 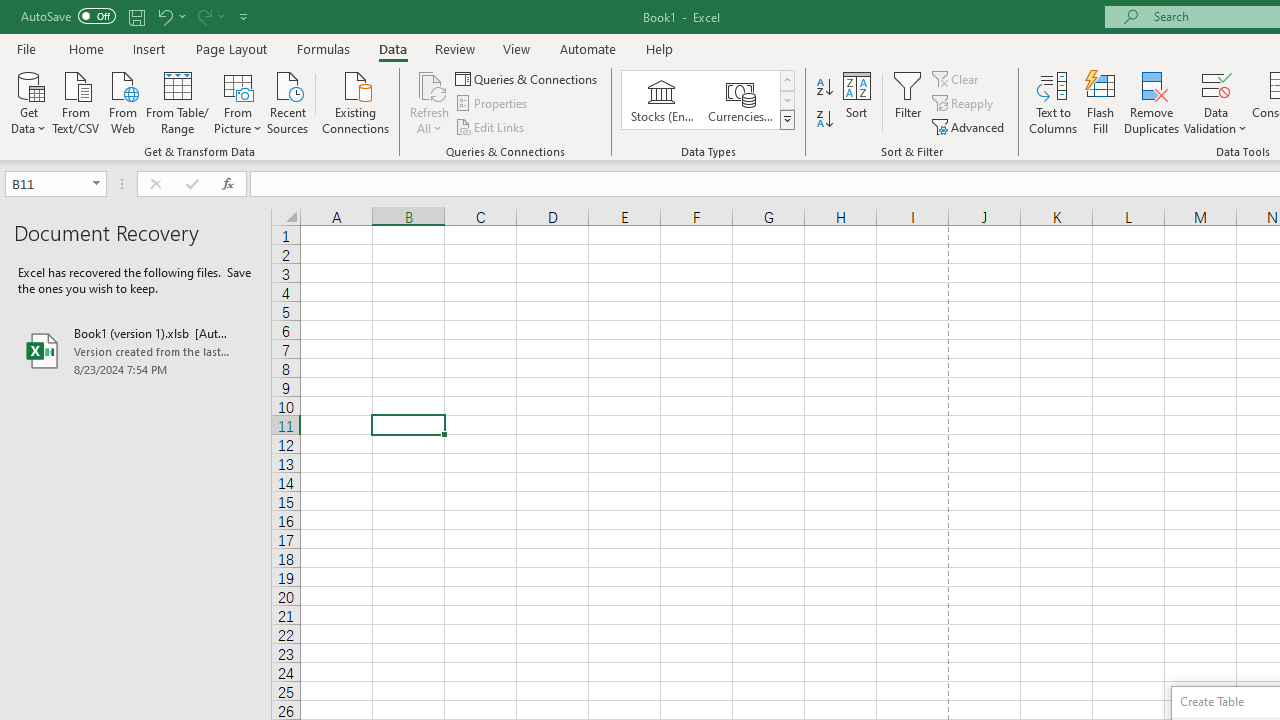 What do you see at coordinates (970, 126) in the screenshot?
I see `Advanced...` at bounding box center [970, 126].